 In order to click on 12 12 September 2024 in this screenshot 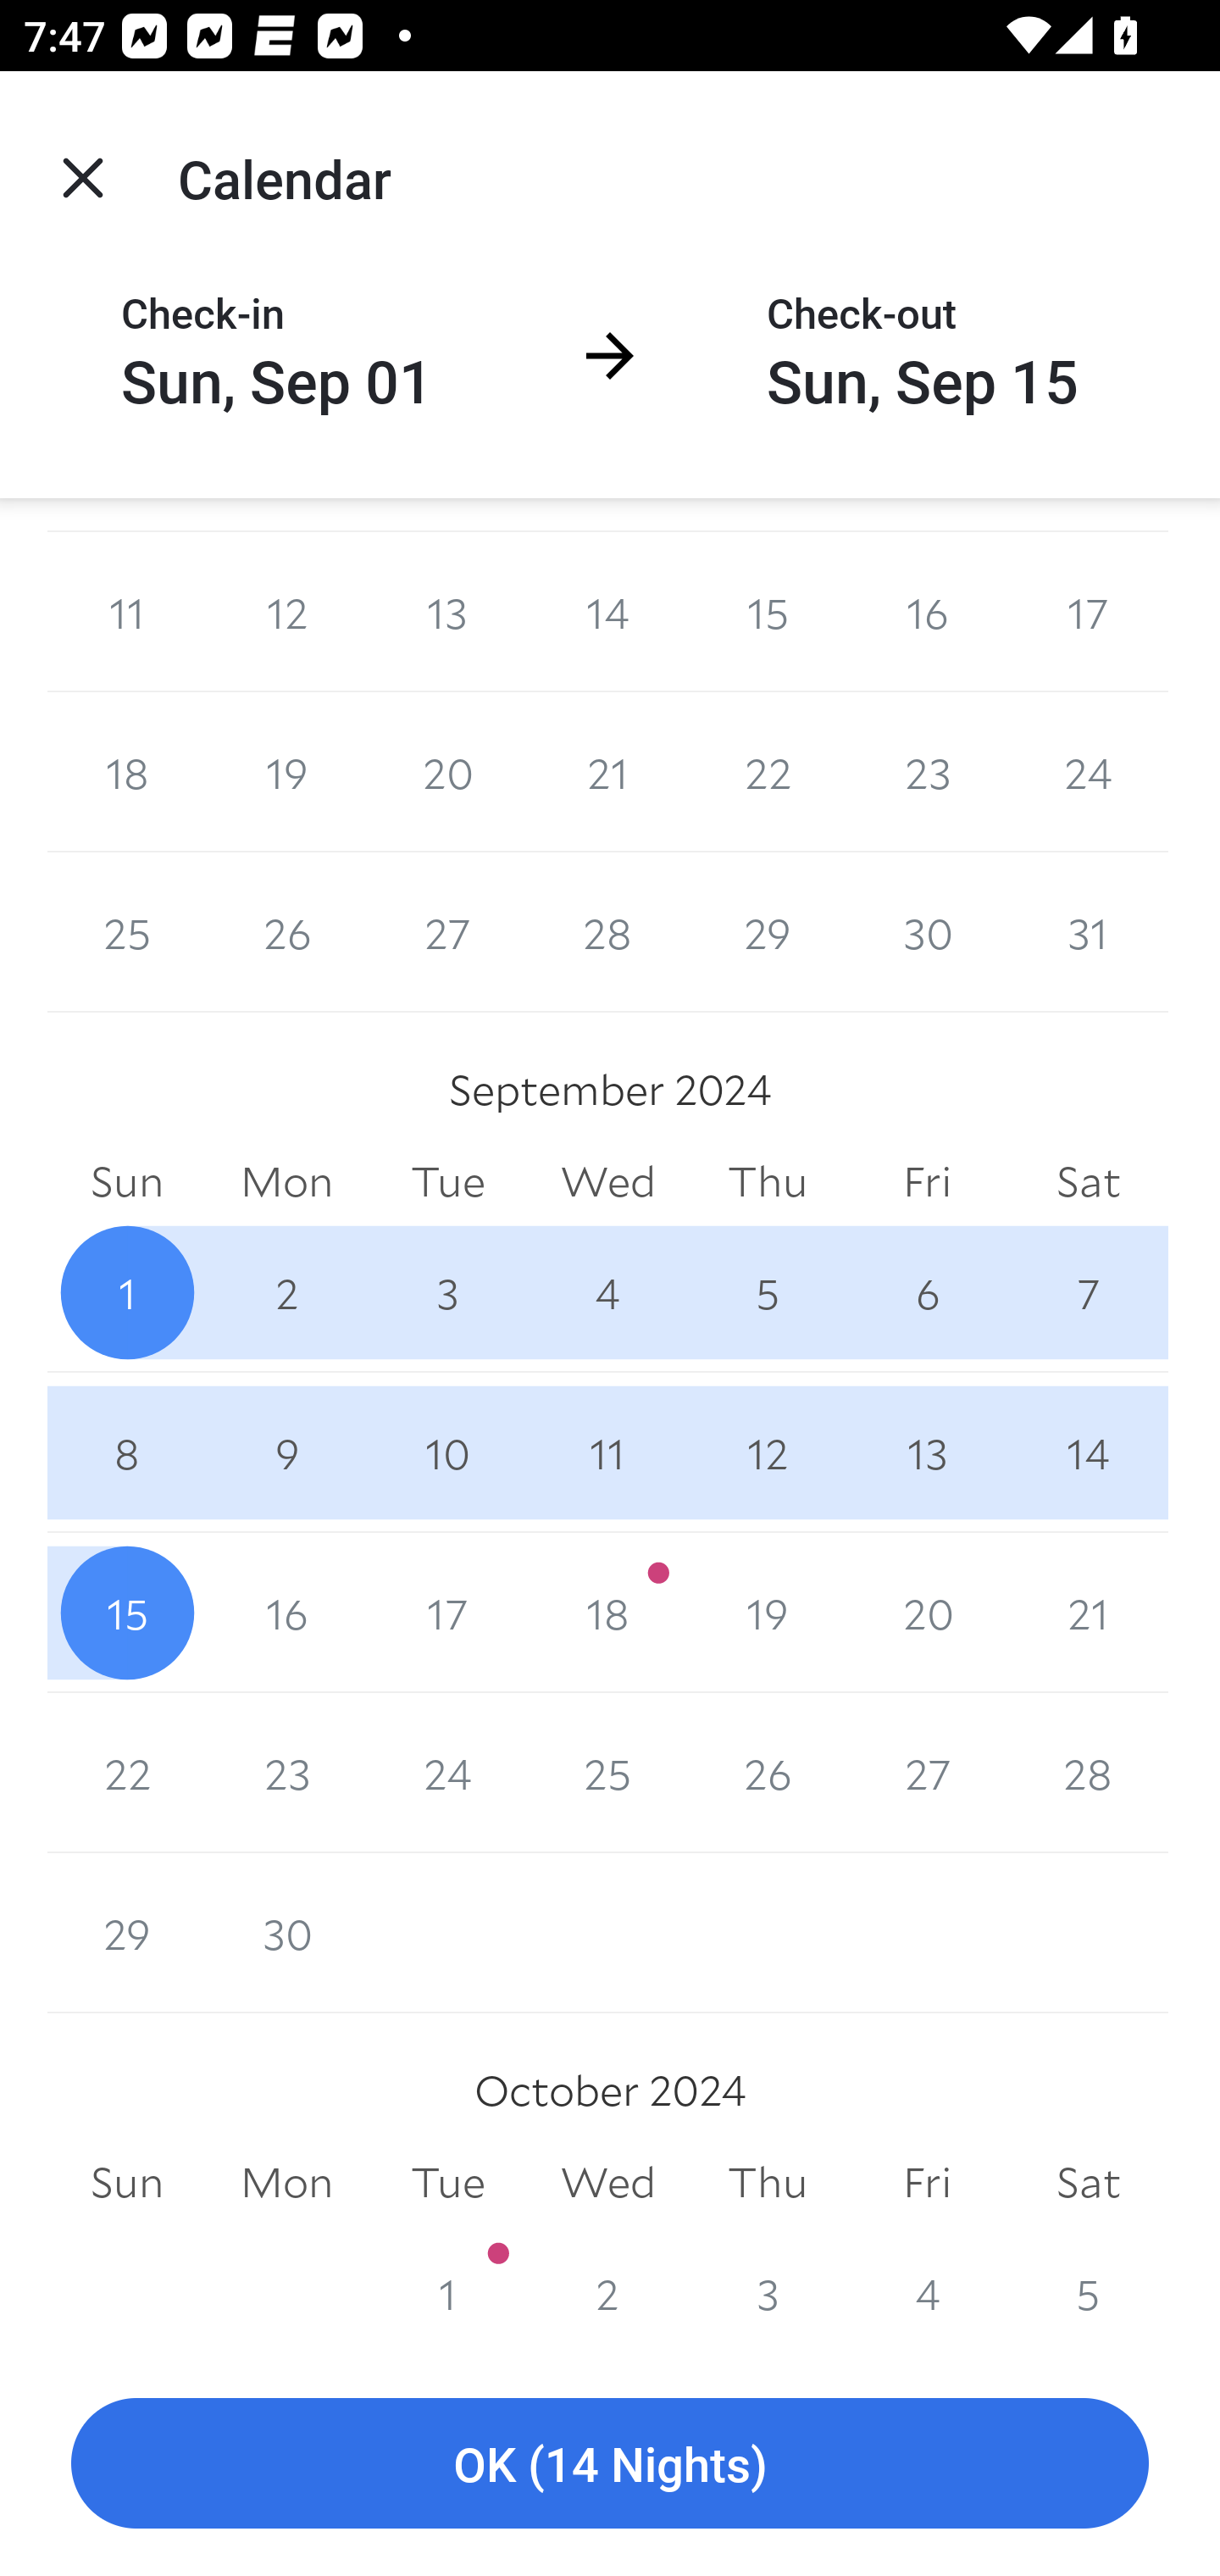, I will do `click(768, 1452)`.